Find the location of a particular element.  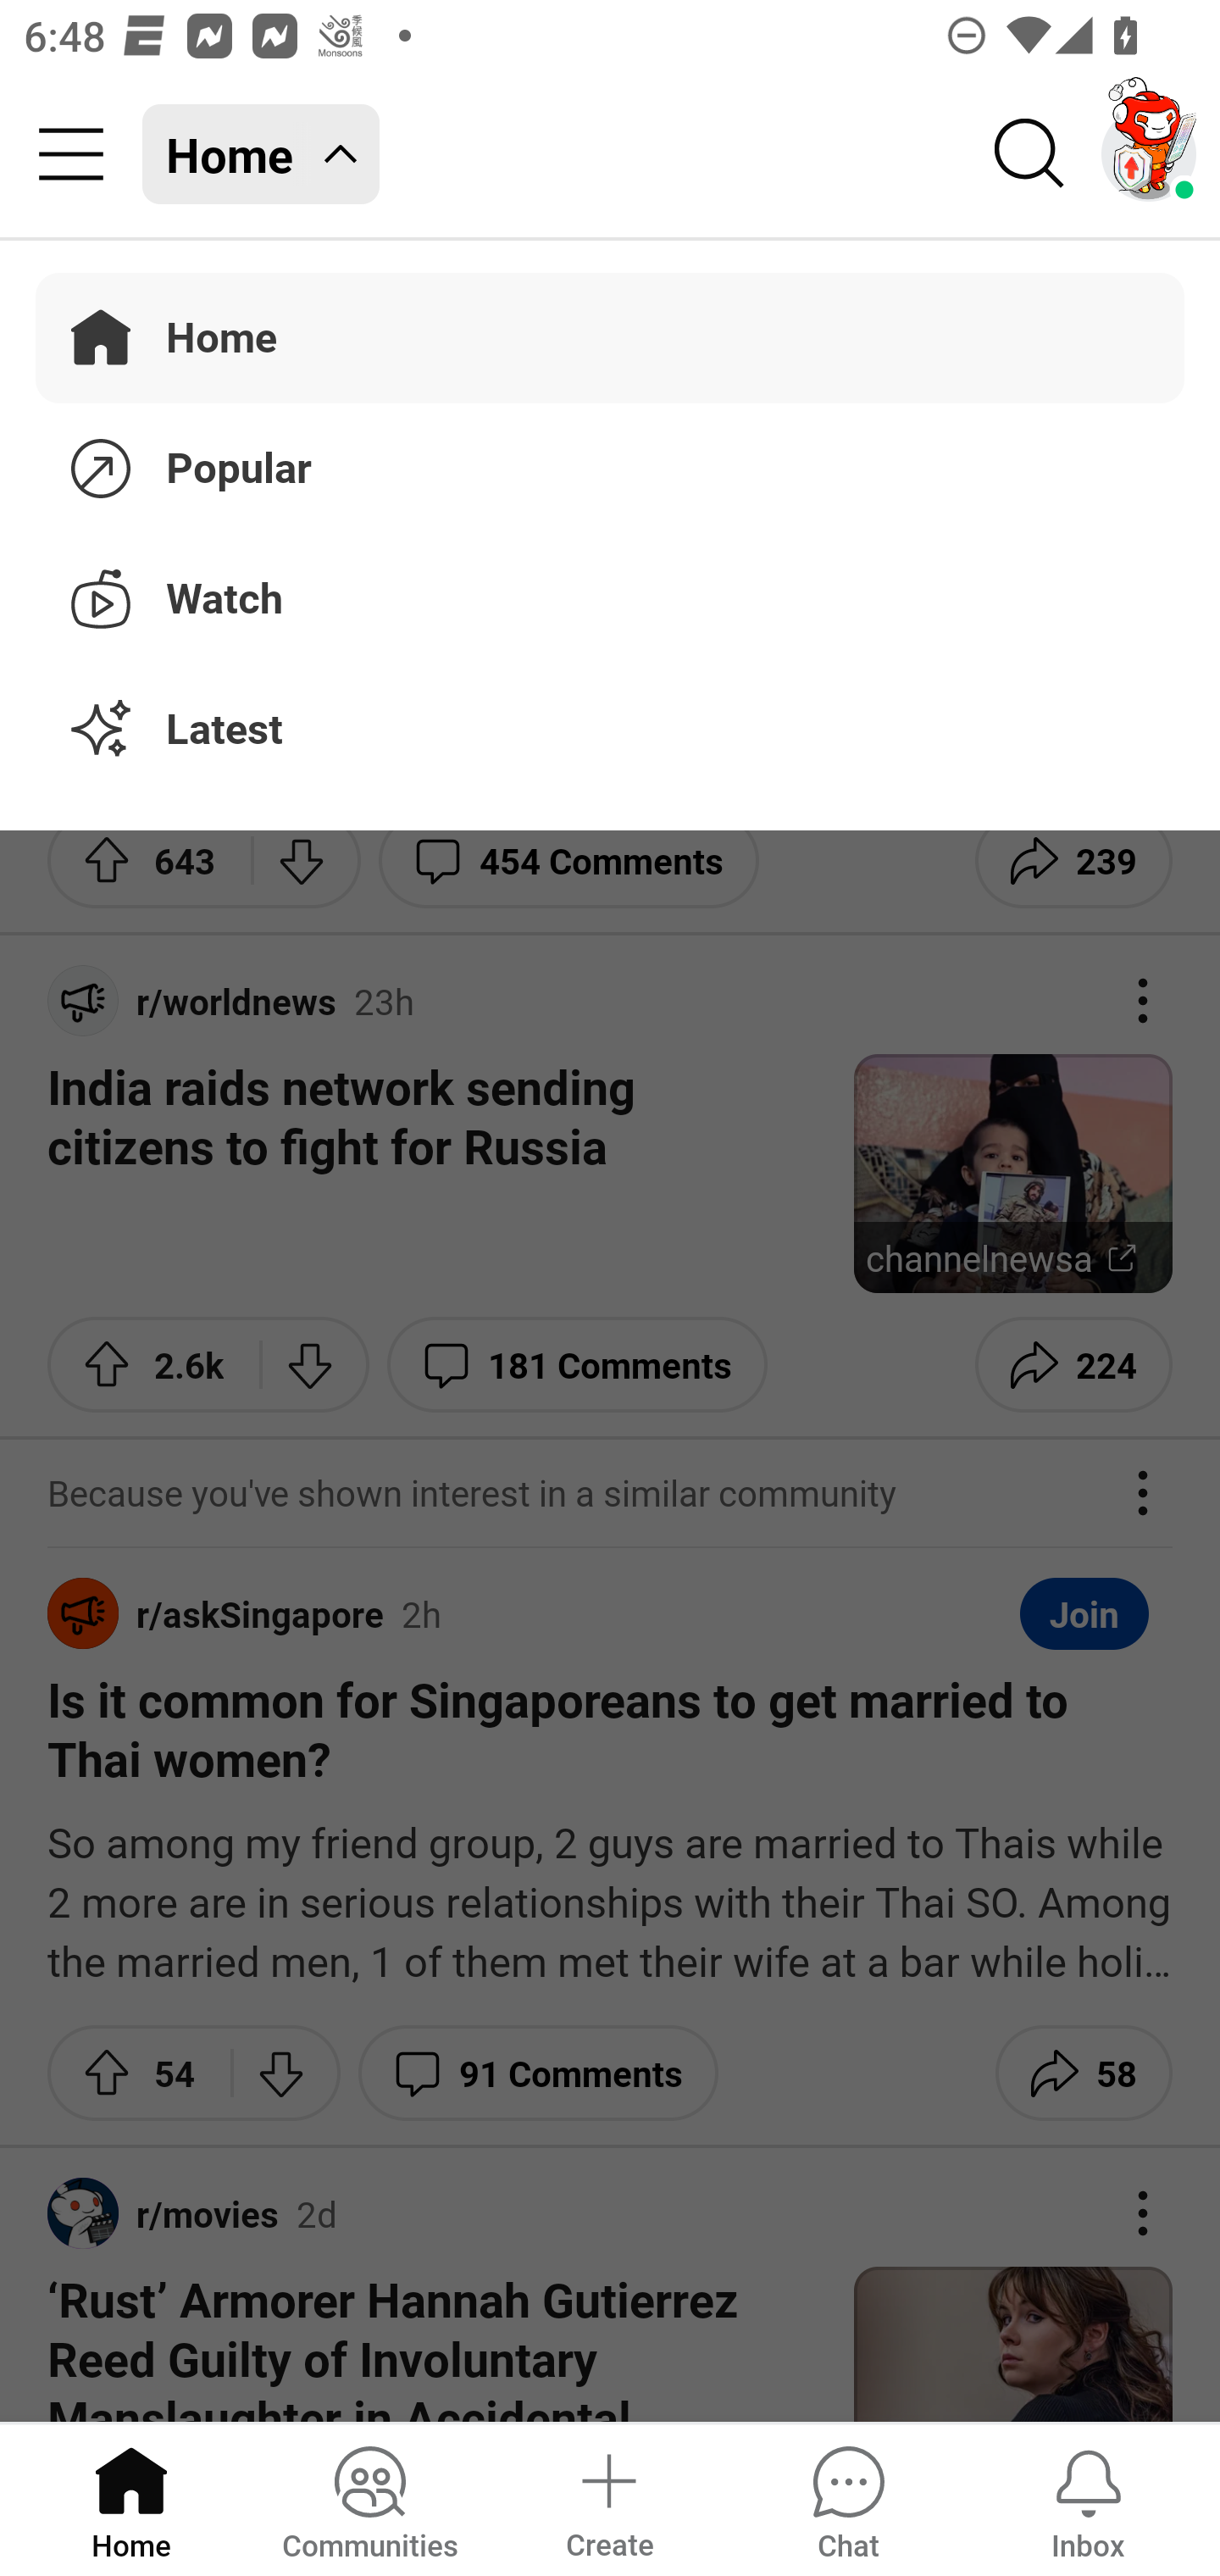

Communities is located at coordinates (369, 2498).